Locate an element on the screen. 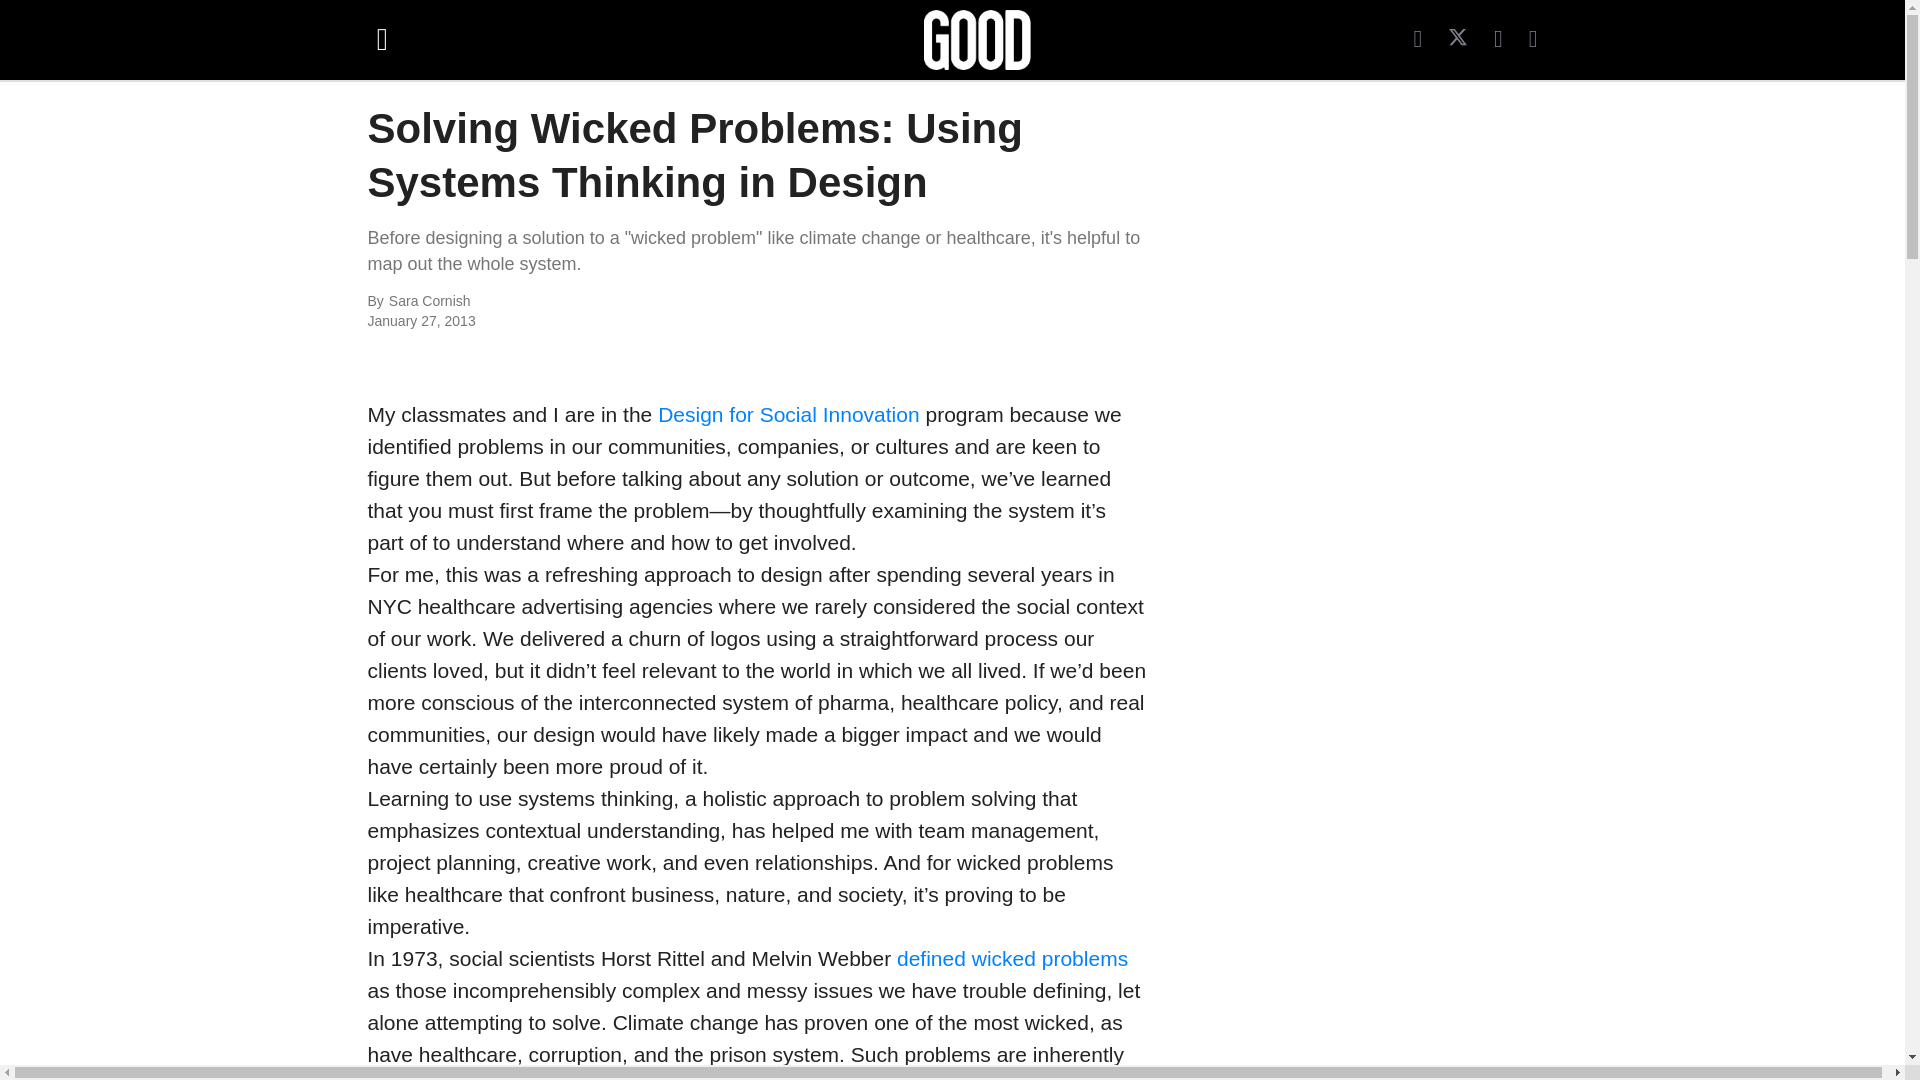 The height and width of the screenshot is (1080, 1920). Sara Cornish is located at coordinates (606, 302).